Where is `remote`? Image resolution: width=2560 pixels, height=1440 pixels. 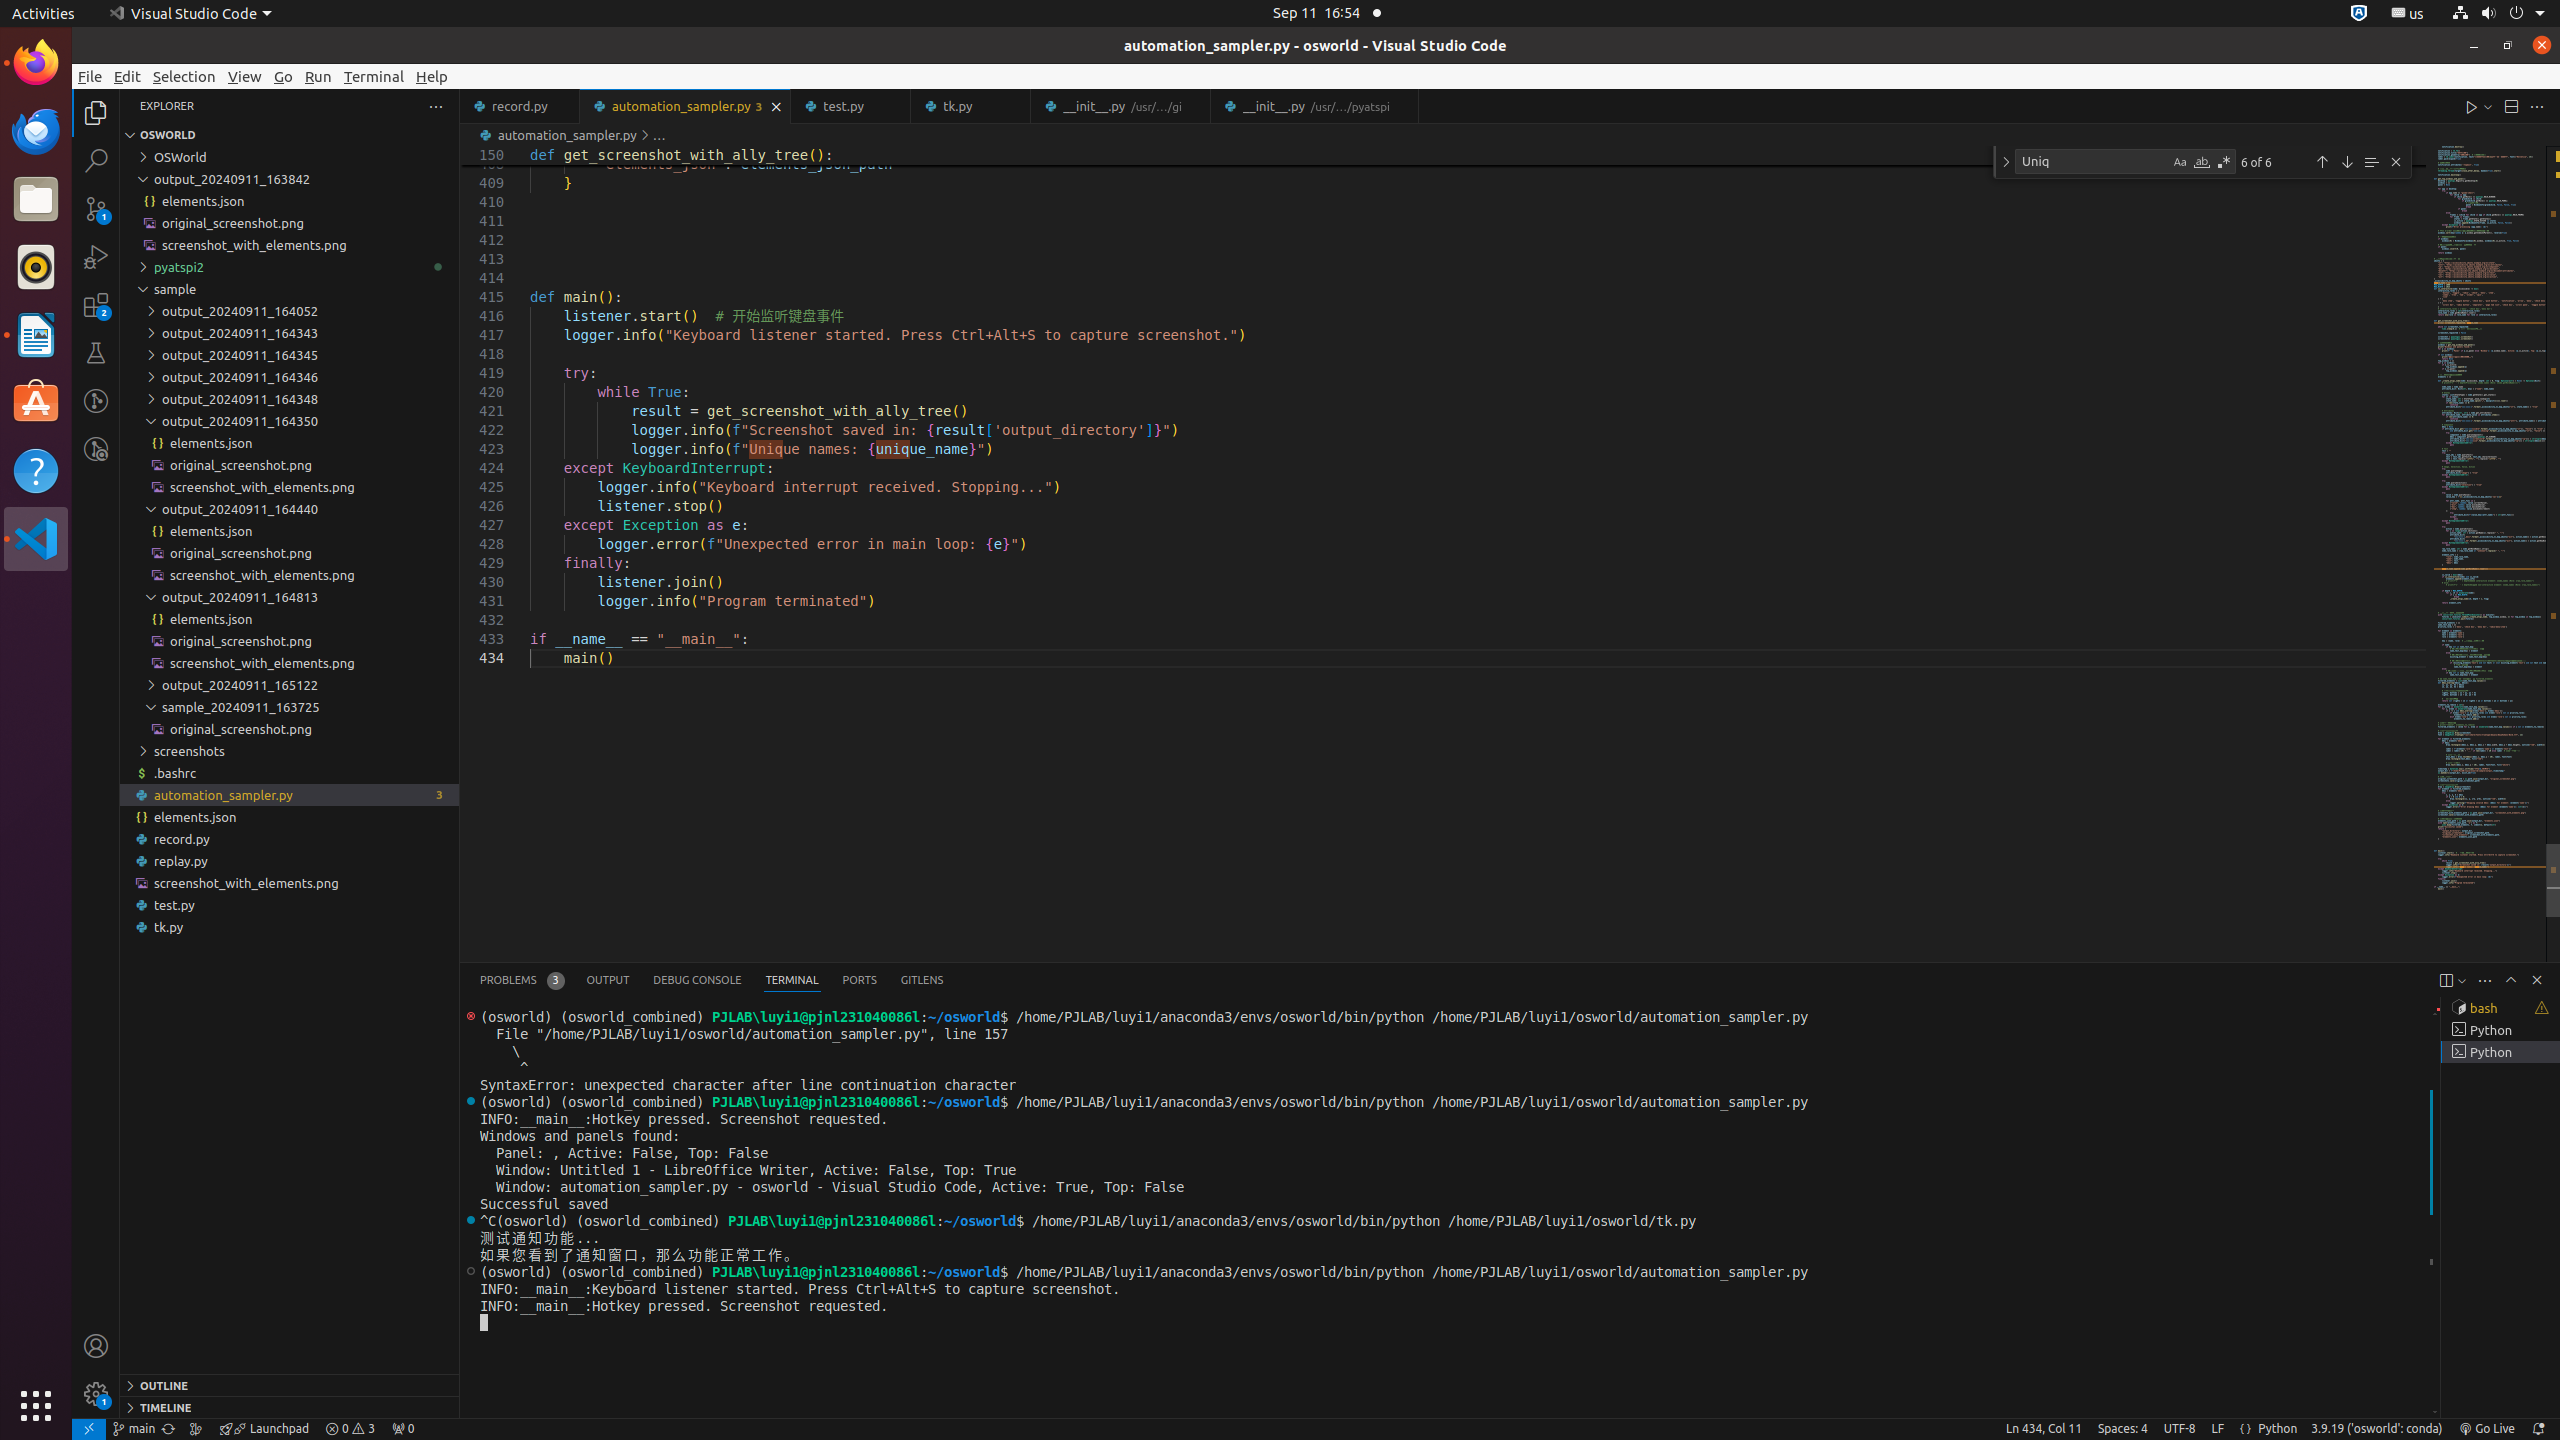
remote is located at coordinates (89, 1429).